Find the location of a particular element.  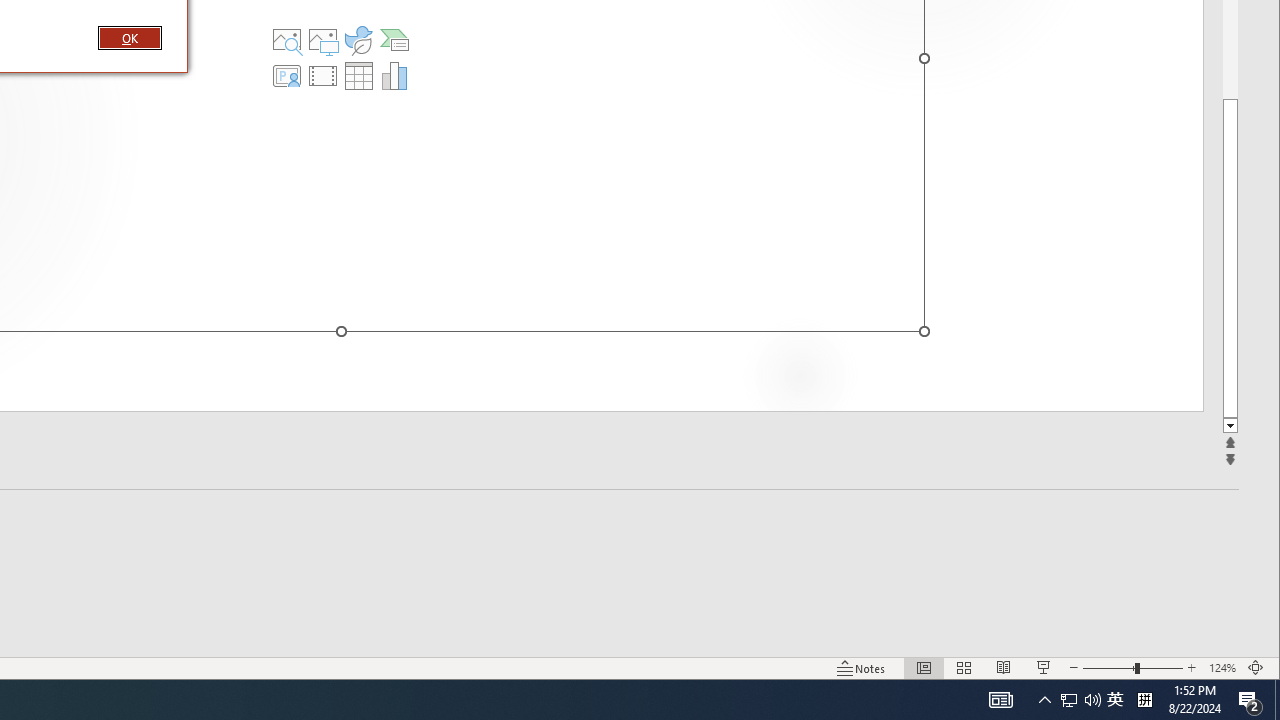

AutomationID: 4105 is located at coordinates (1000, 700).